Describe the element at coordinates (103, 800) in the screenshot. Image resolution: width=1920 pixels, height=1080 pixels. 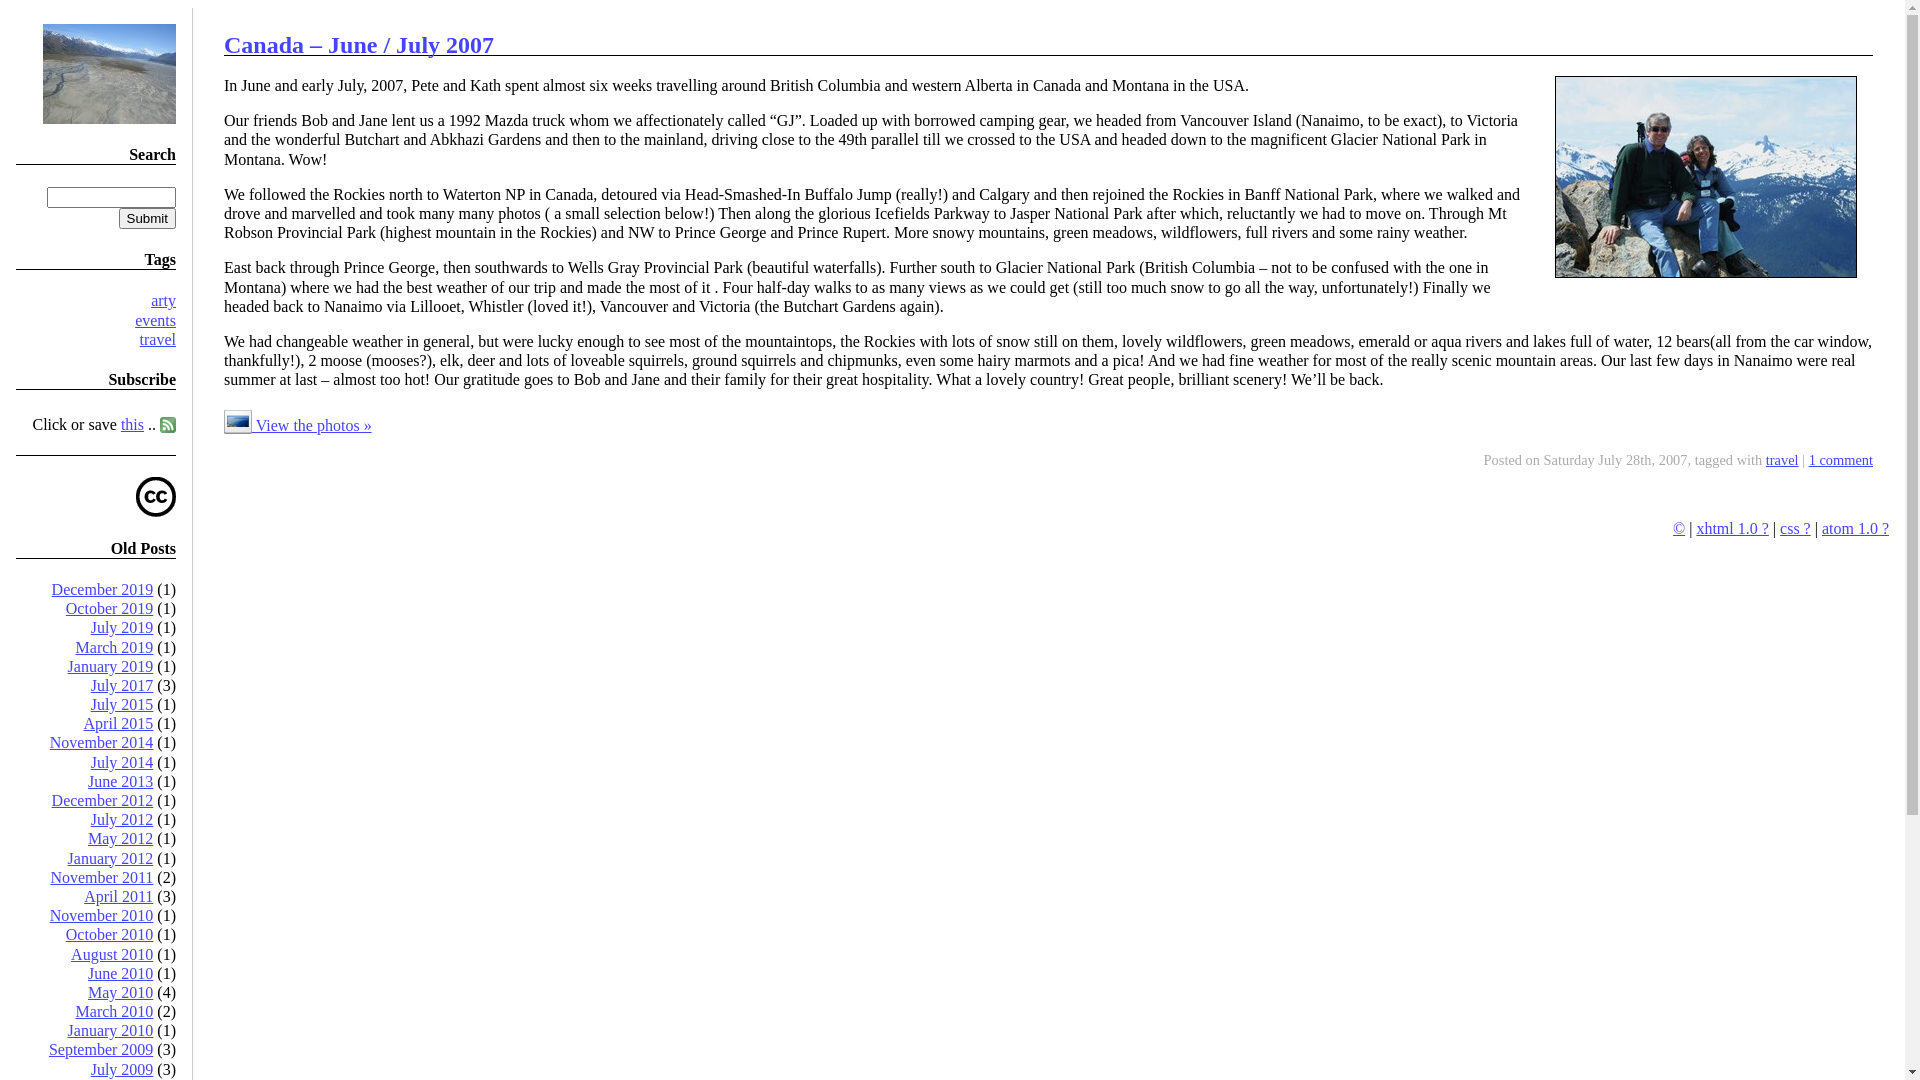
I see `December 2012` at that location.